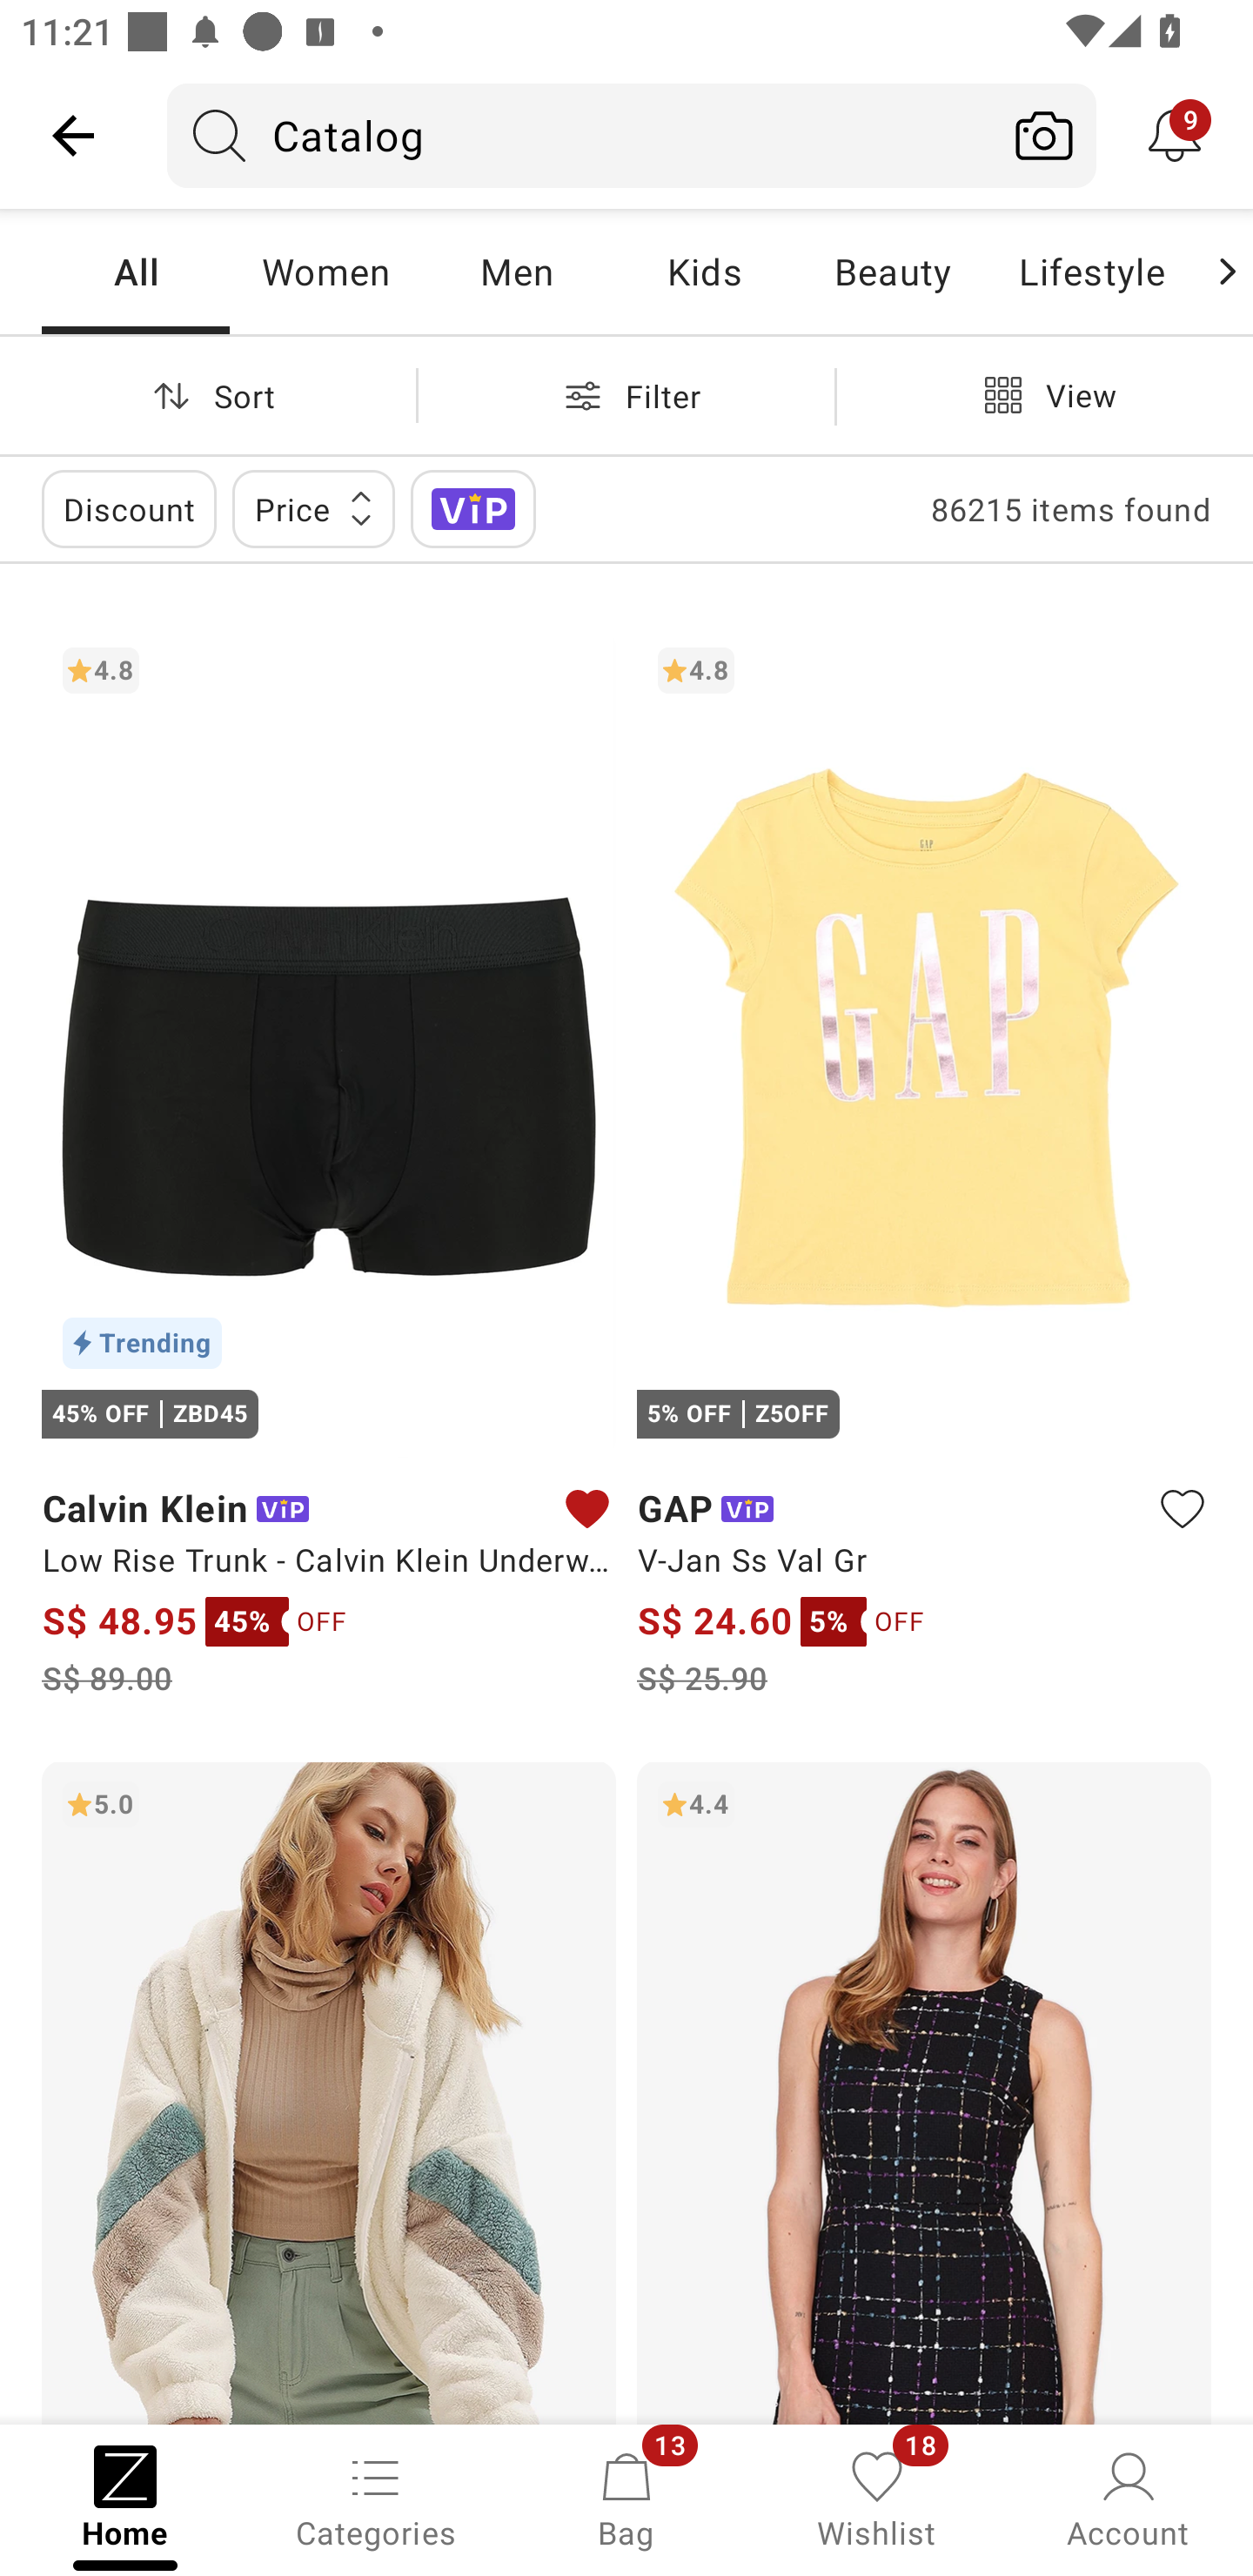 This screenshot has height=2576, width=1253. I want to click on Price, so click(313, 508).